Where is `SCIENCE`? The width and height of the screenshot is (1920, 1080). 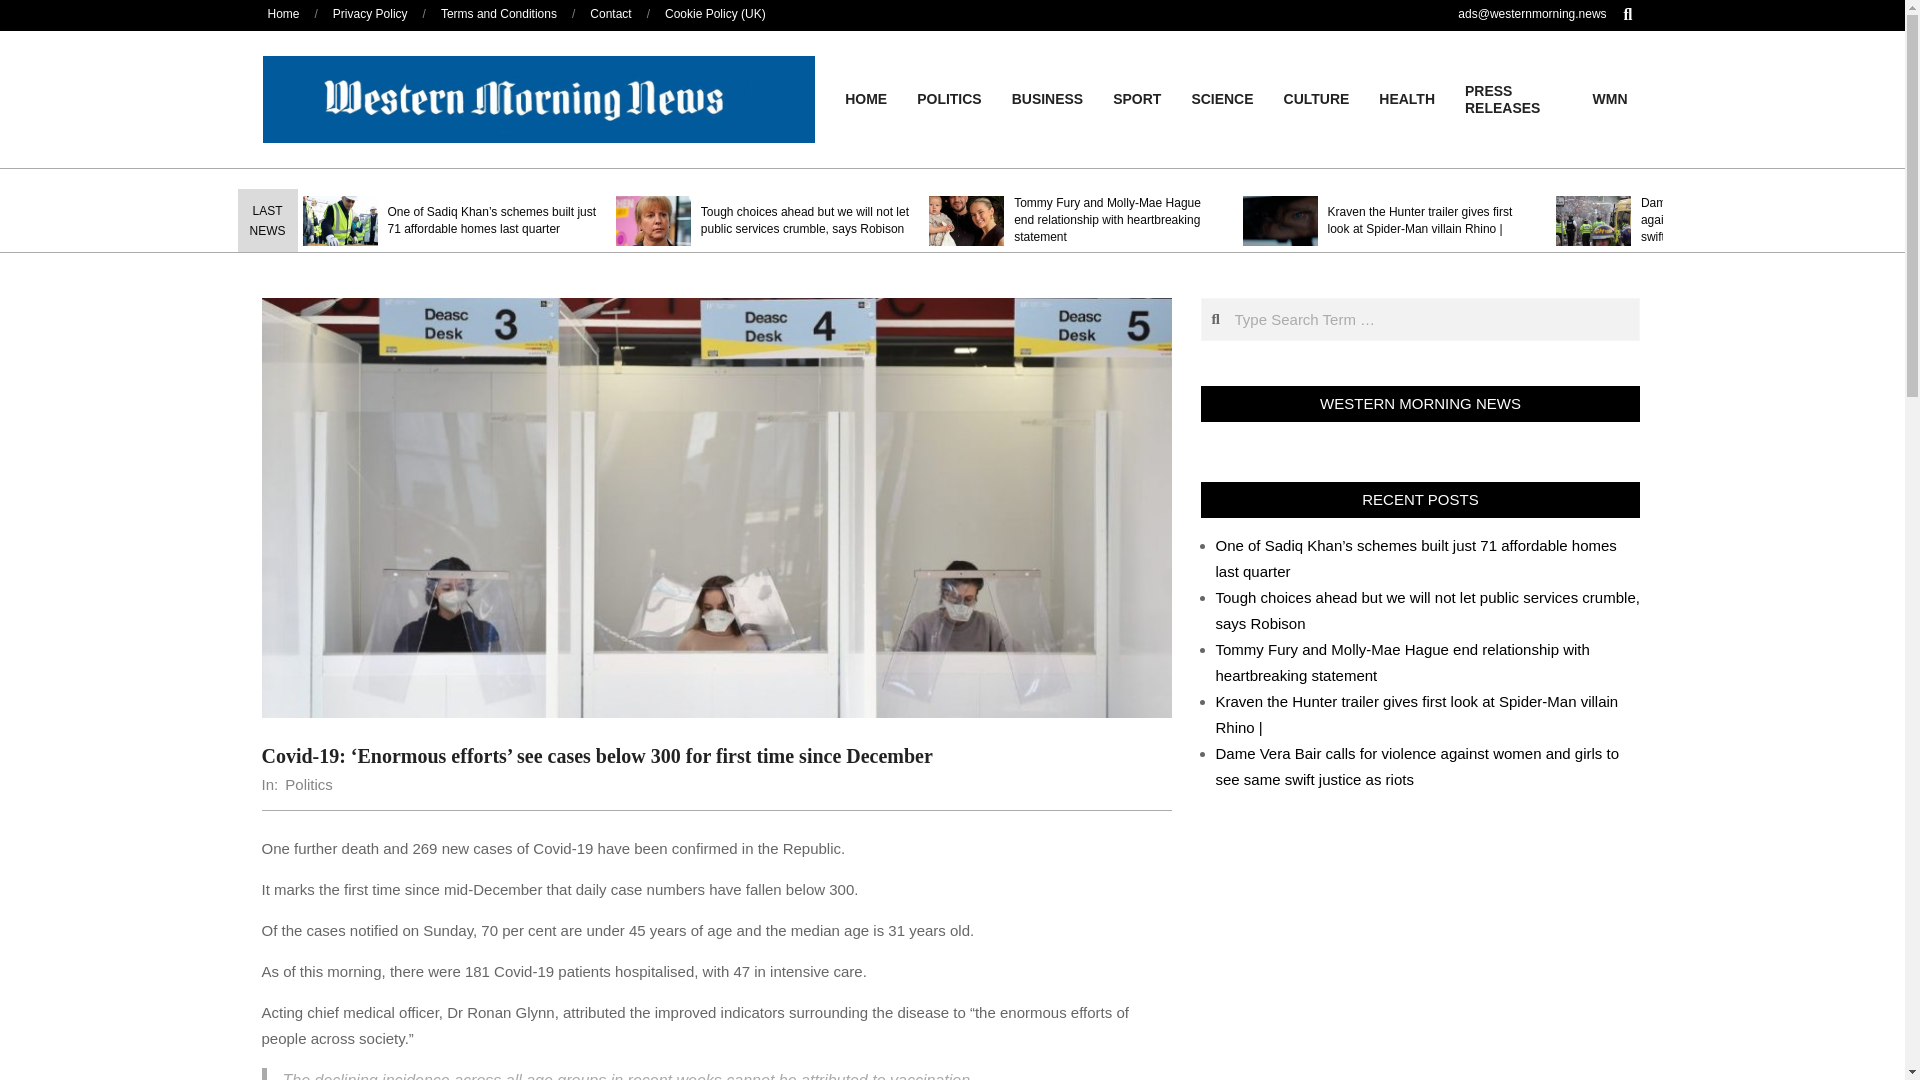 SCIENCE is located at coordinates (1221, 98).